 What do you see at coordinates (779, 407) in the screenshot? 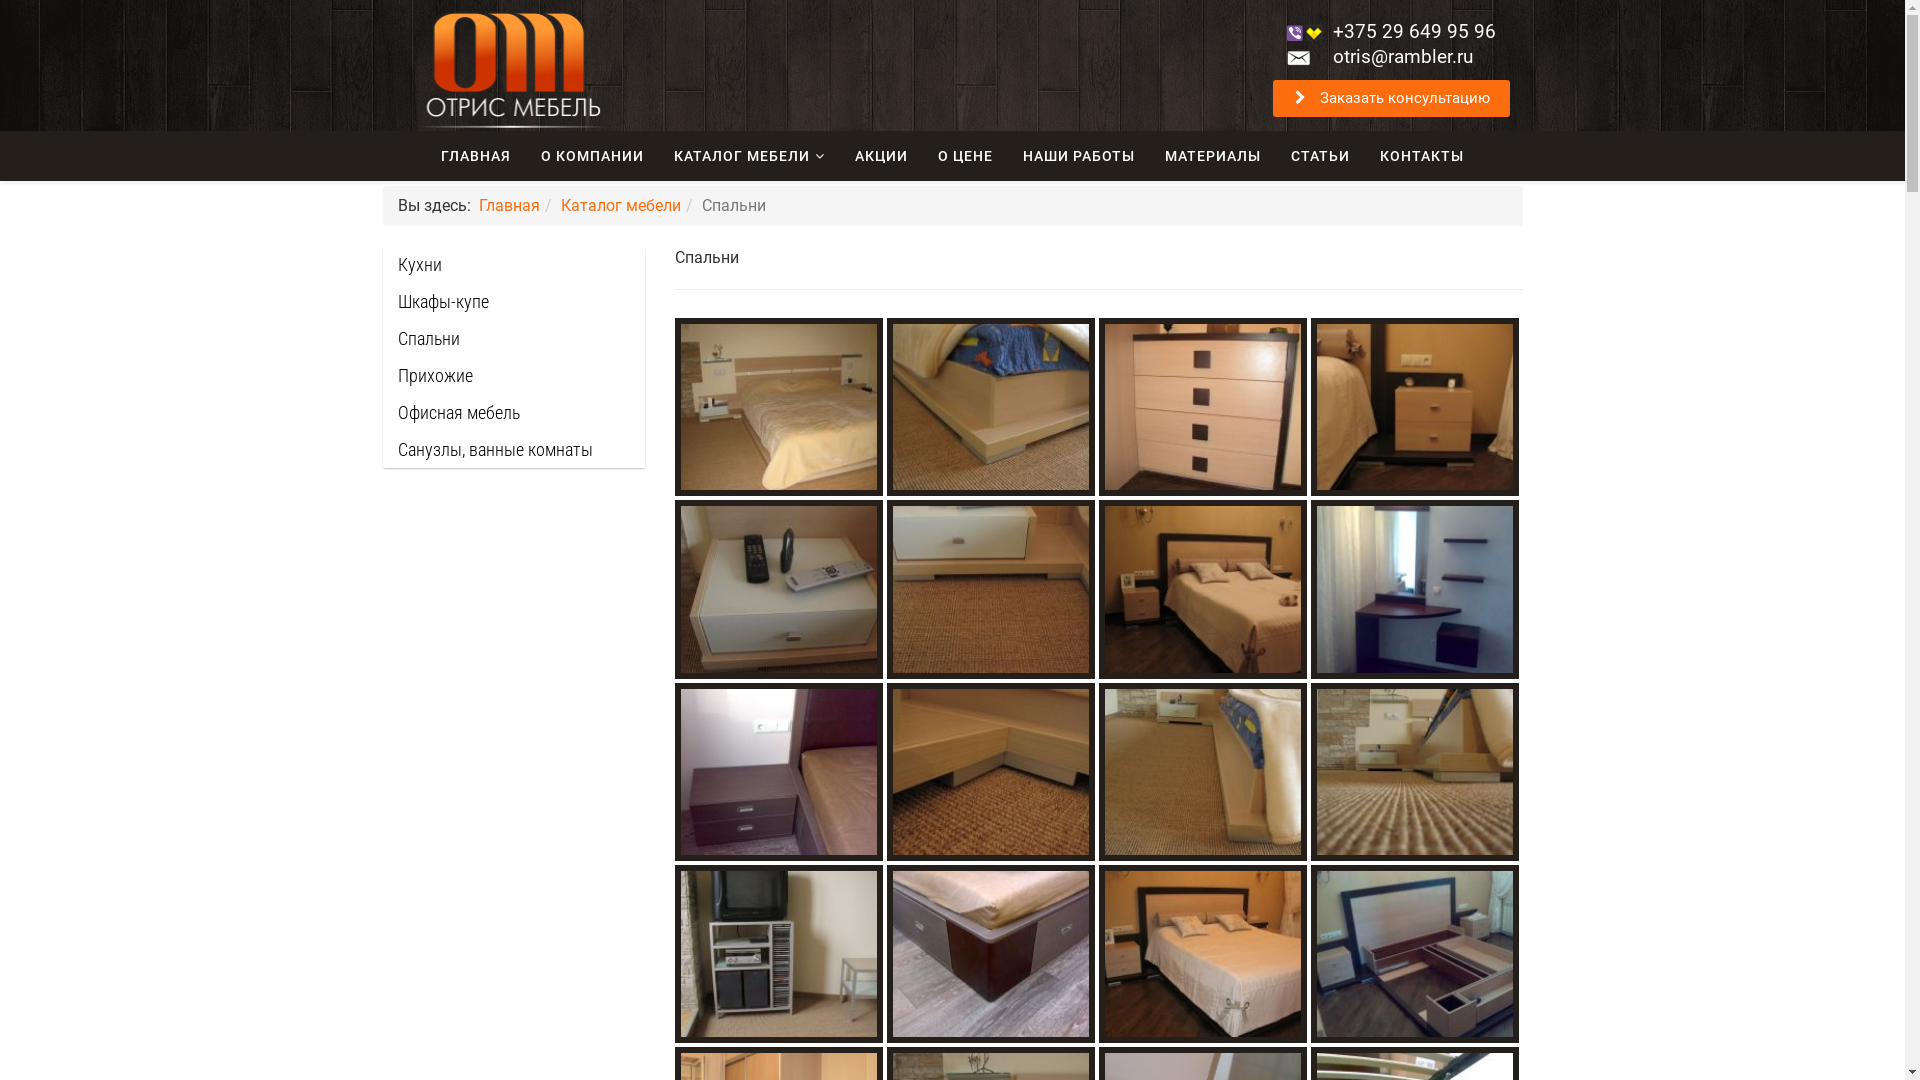
I see `Title` at bounding box center [779, 407].